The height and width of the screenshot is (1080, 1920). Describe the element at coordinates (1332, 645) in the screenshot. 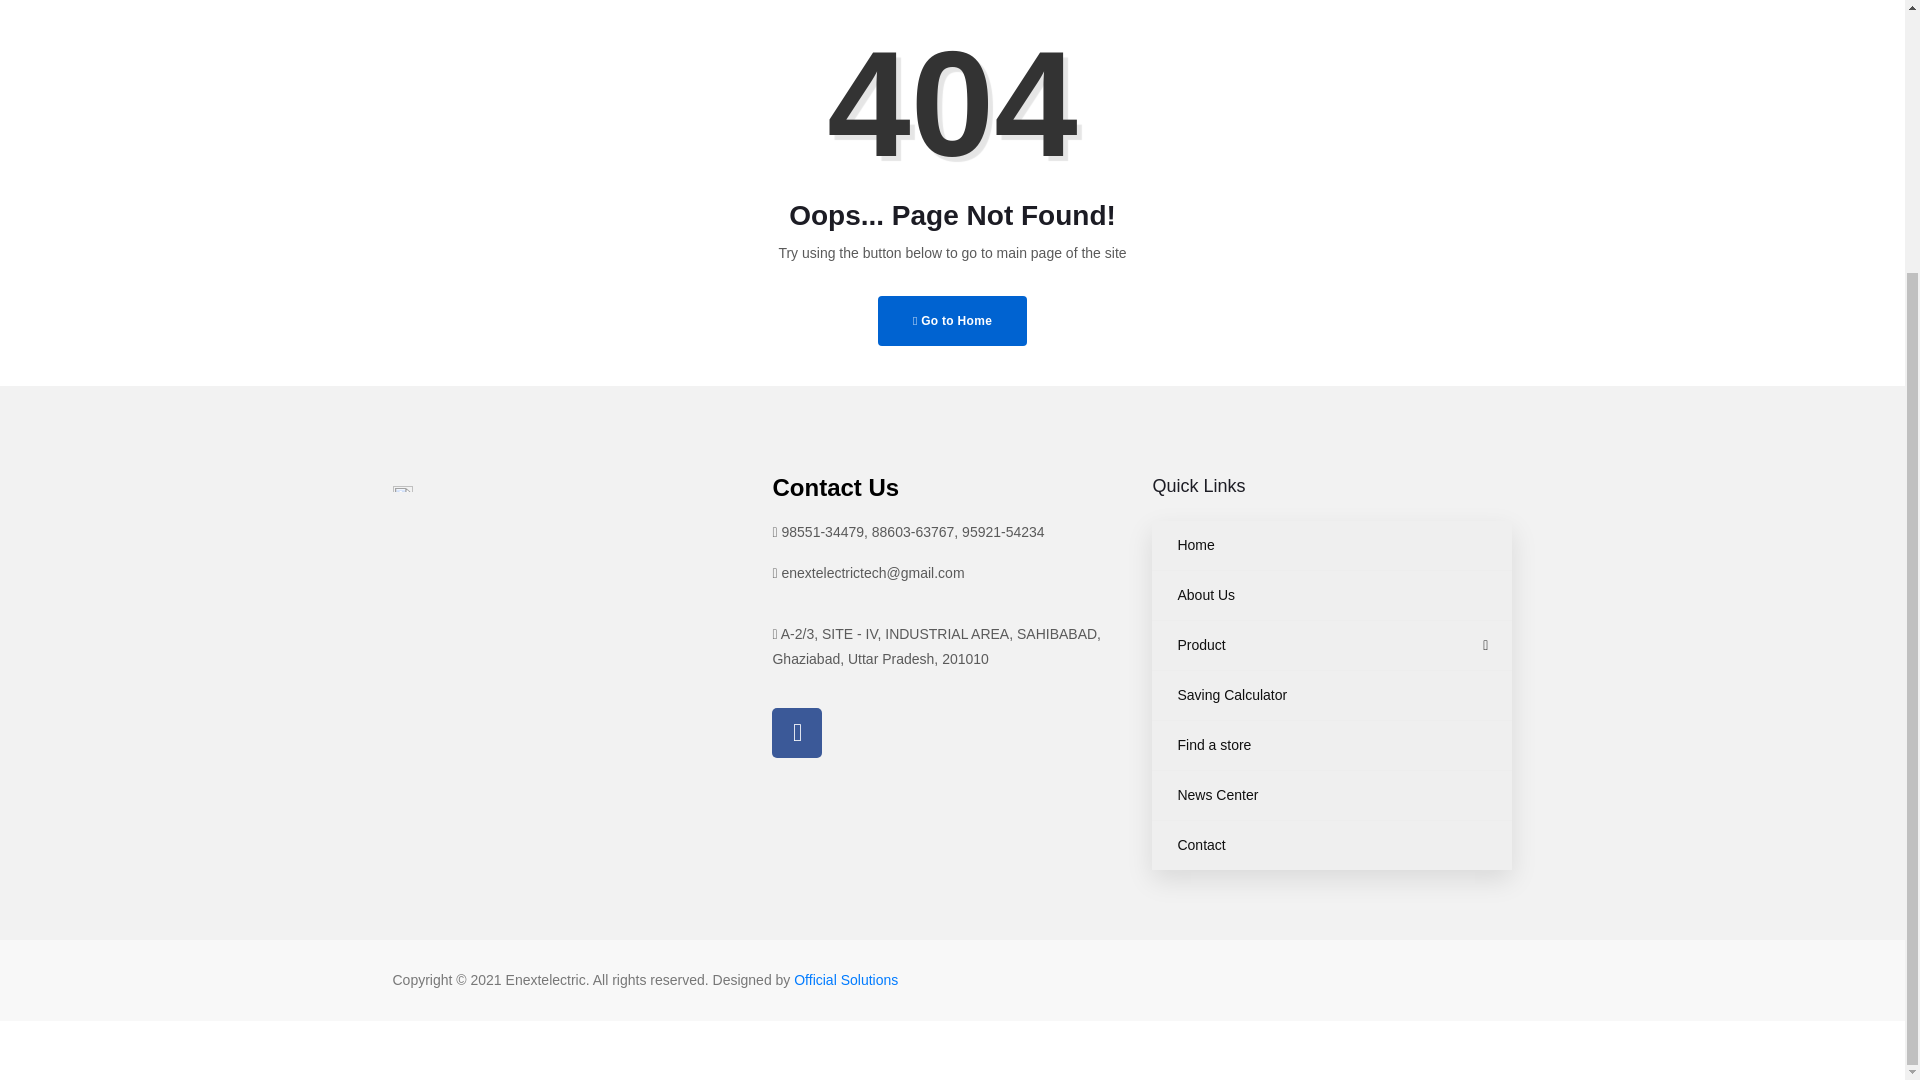

I see `Product` at that location.